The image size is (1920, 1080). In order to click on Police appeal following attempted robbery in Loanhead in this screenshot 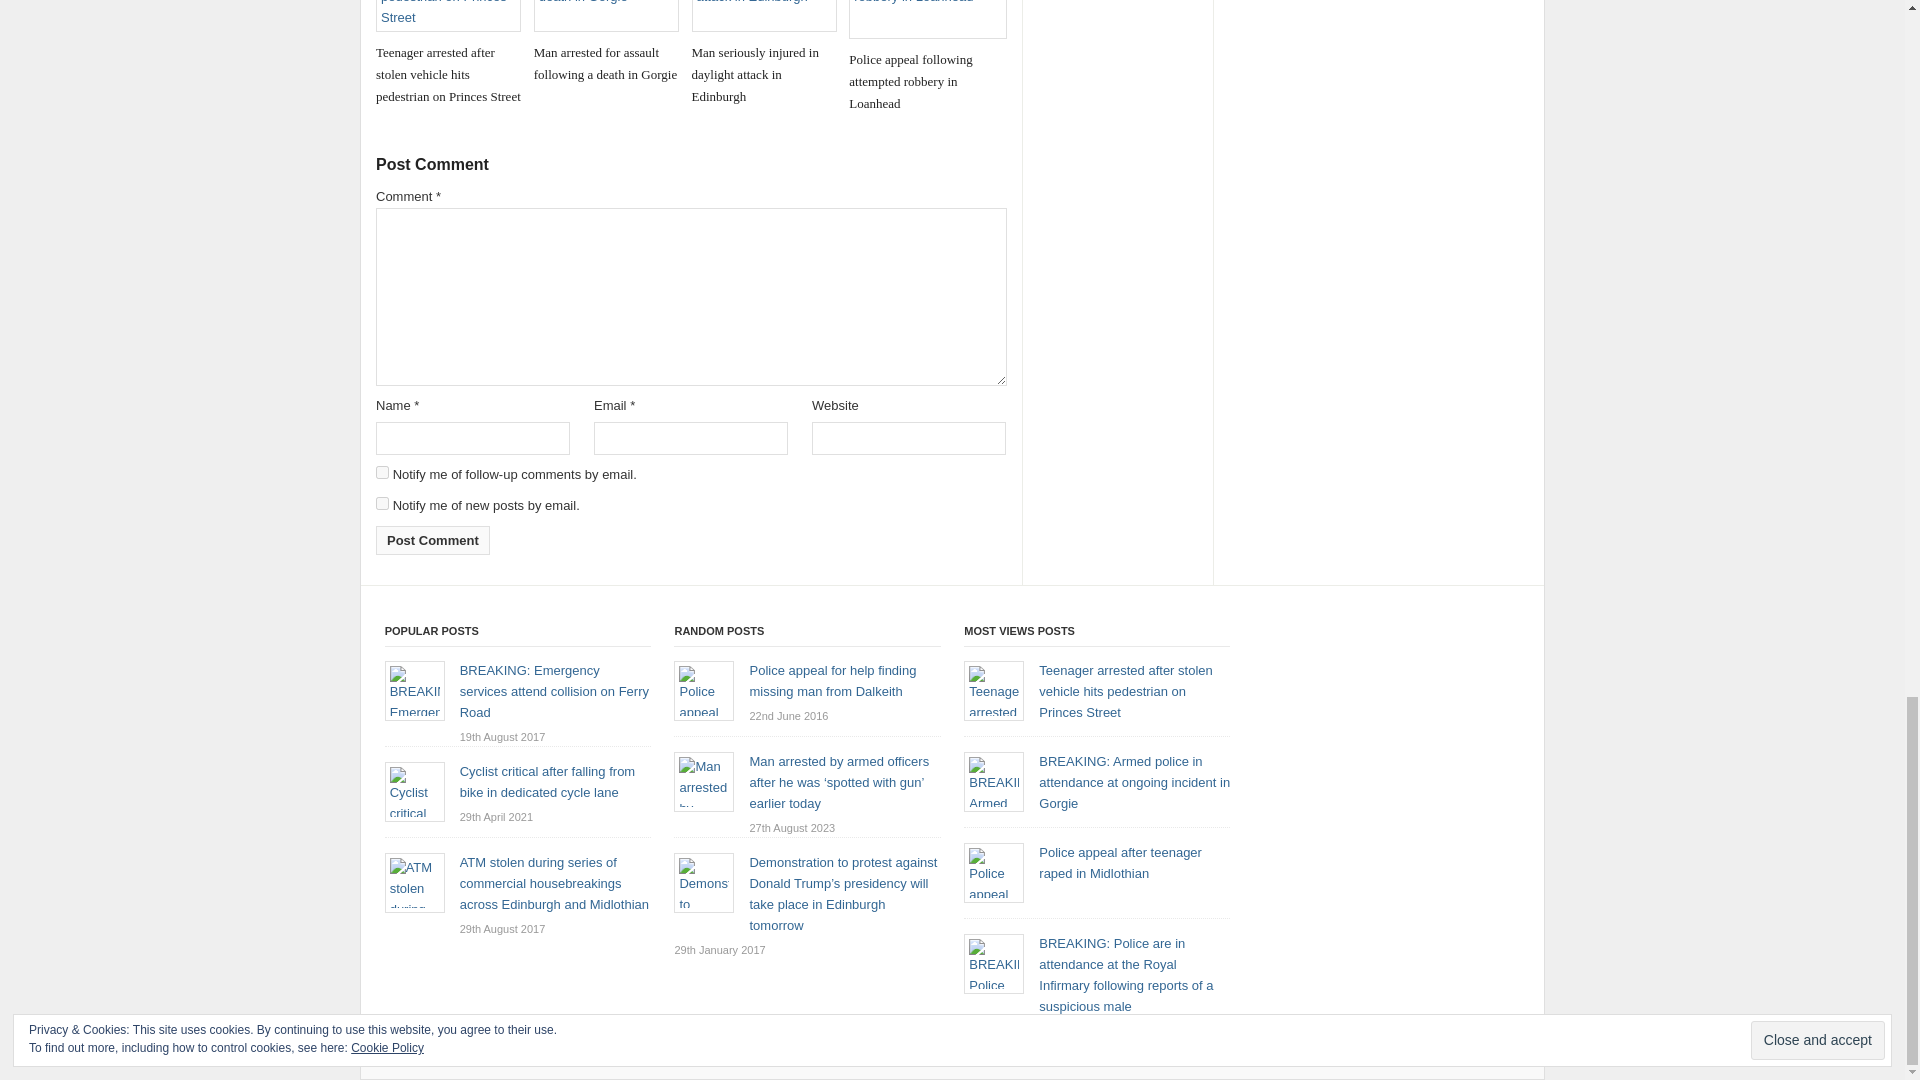, I will do `click(927, 58)`.